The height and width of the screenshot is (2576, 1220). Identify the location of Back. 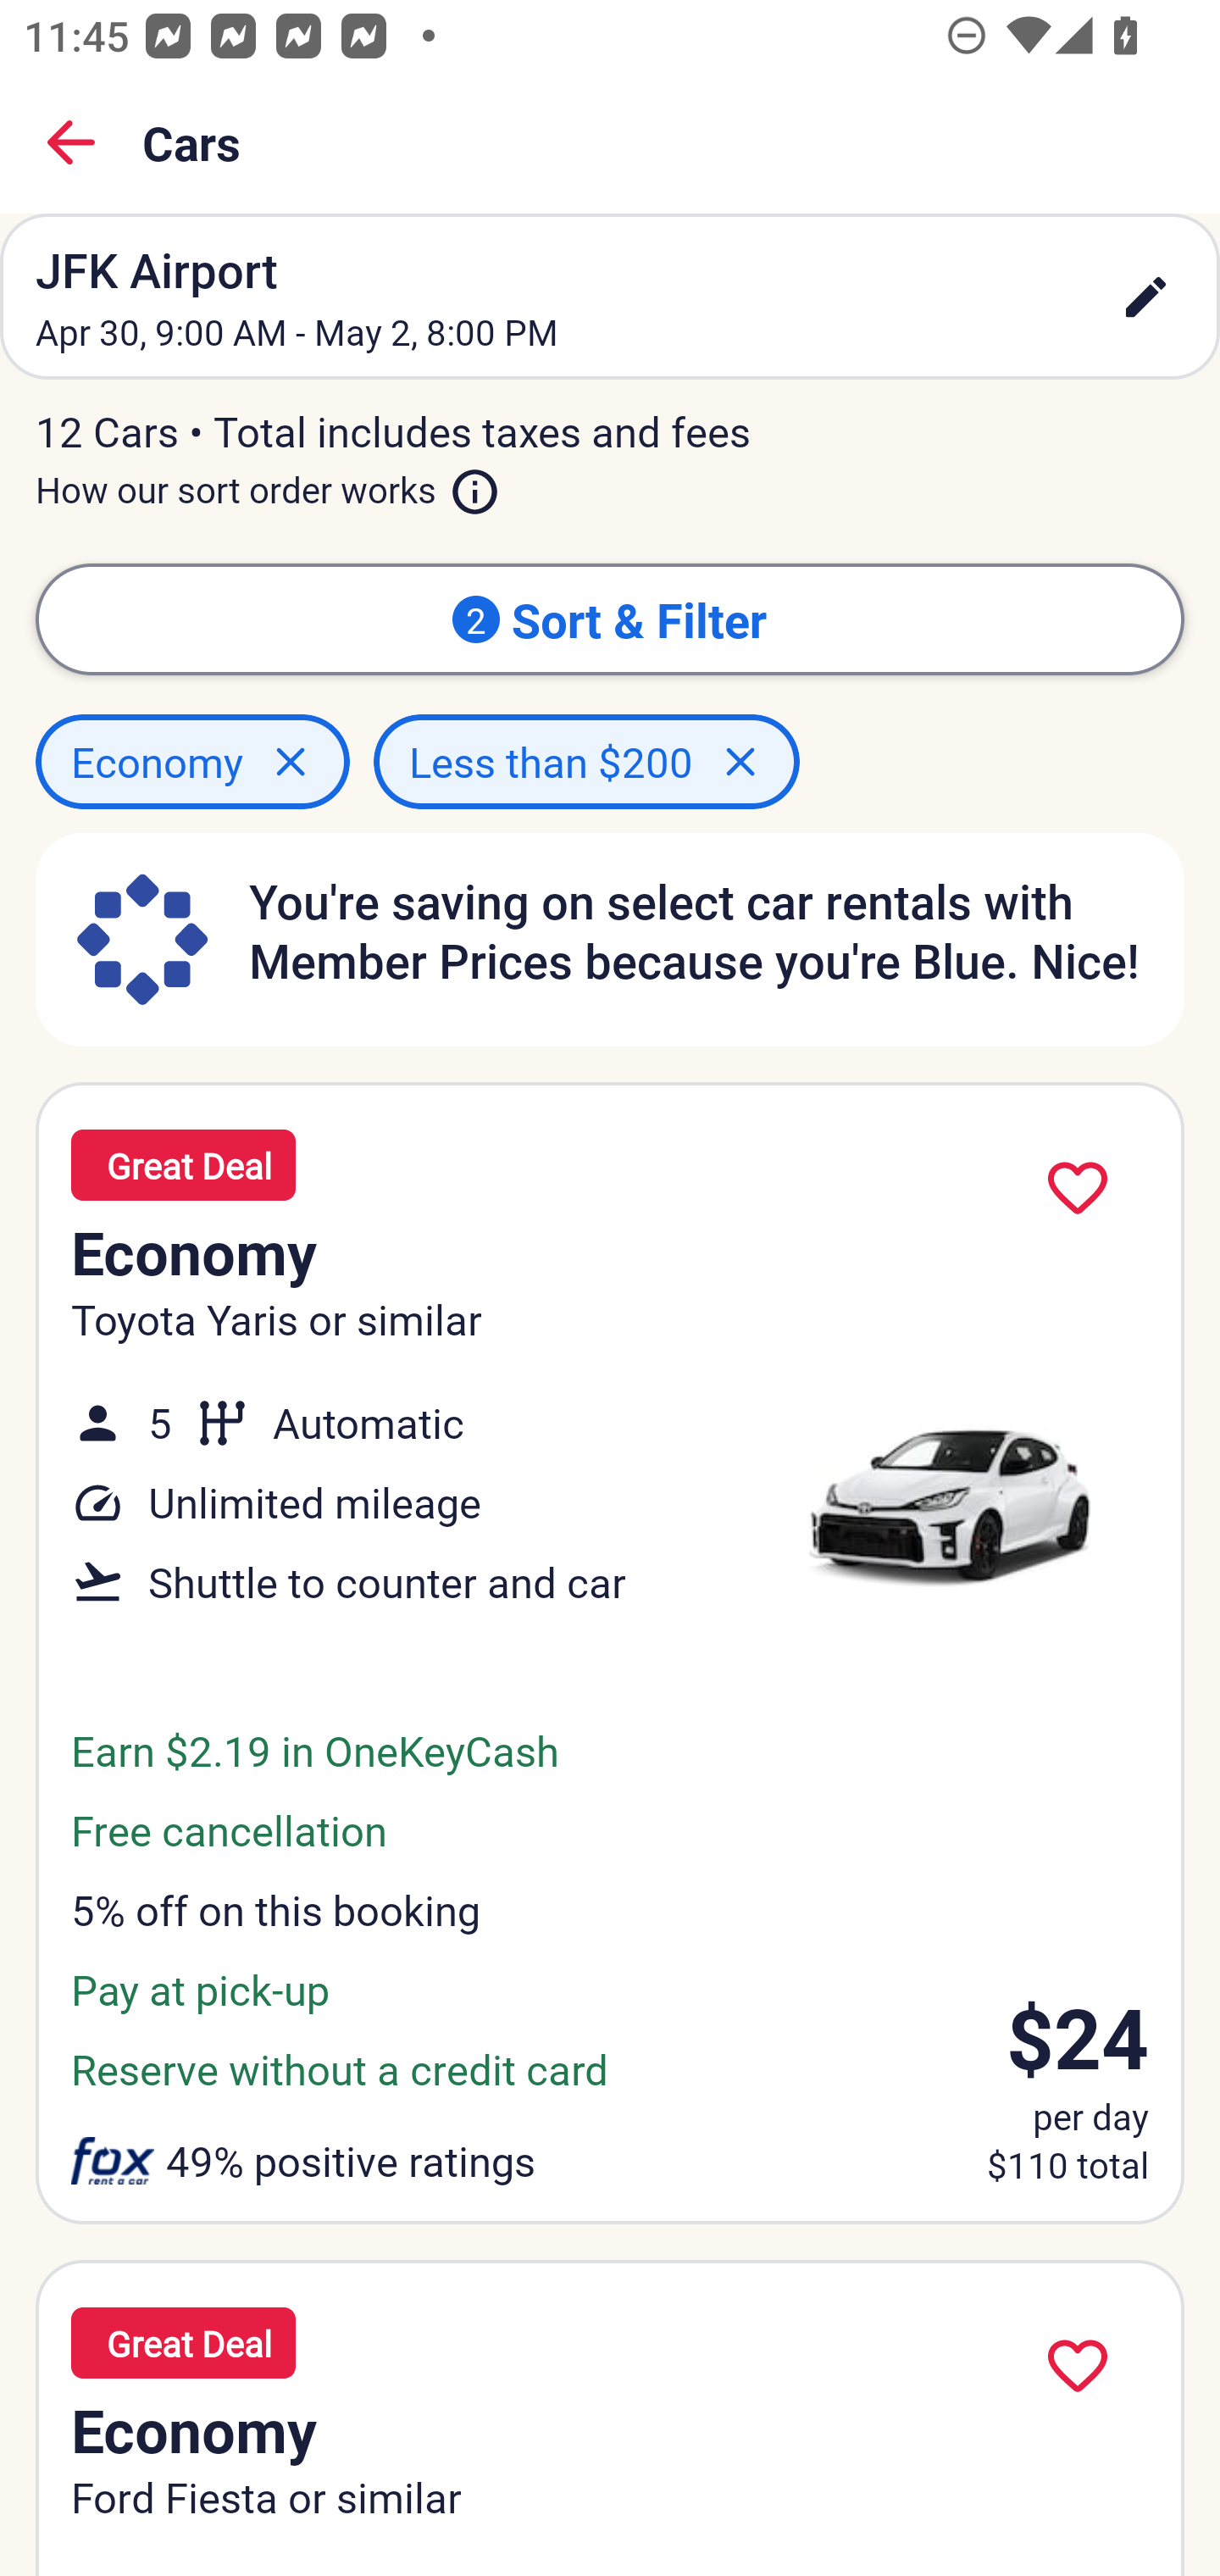
(71, 142).